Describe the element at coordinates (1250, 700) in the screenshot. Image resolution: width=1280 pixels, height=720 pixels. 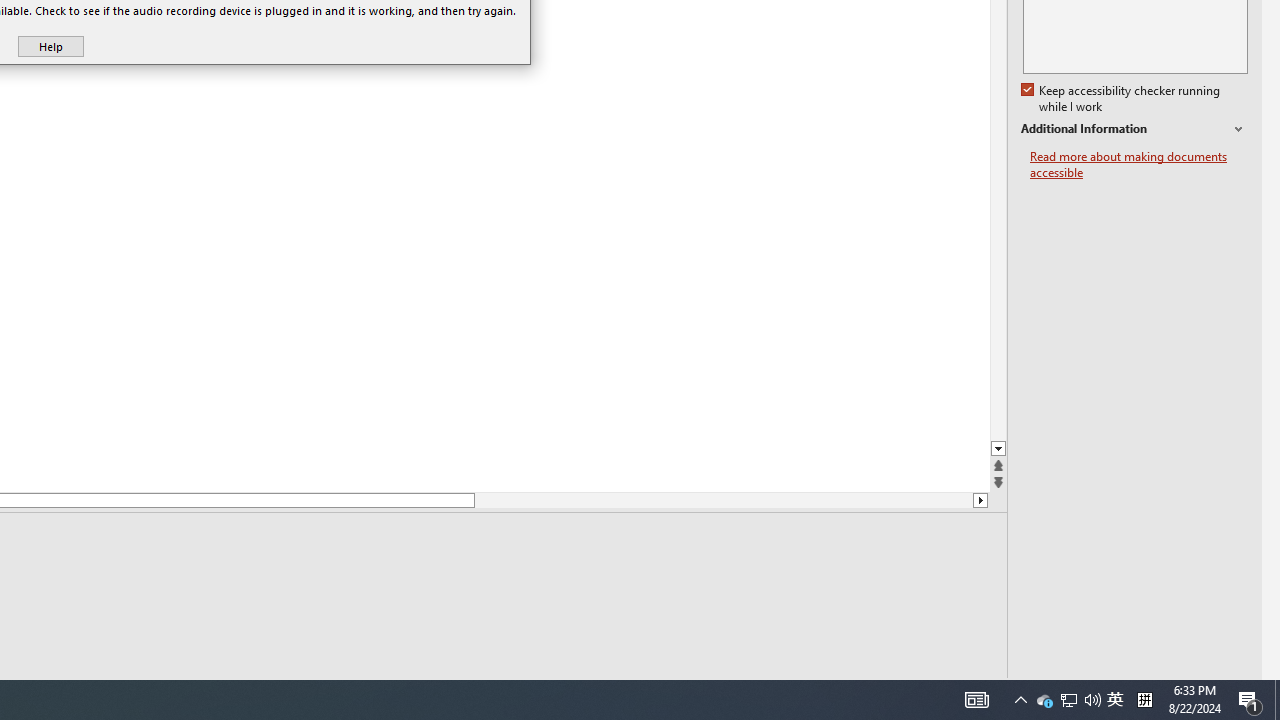
I see `Action Center, 1 new notification` at that location.